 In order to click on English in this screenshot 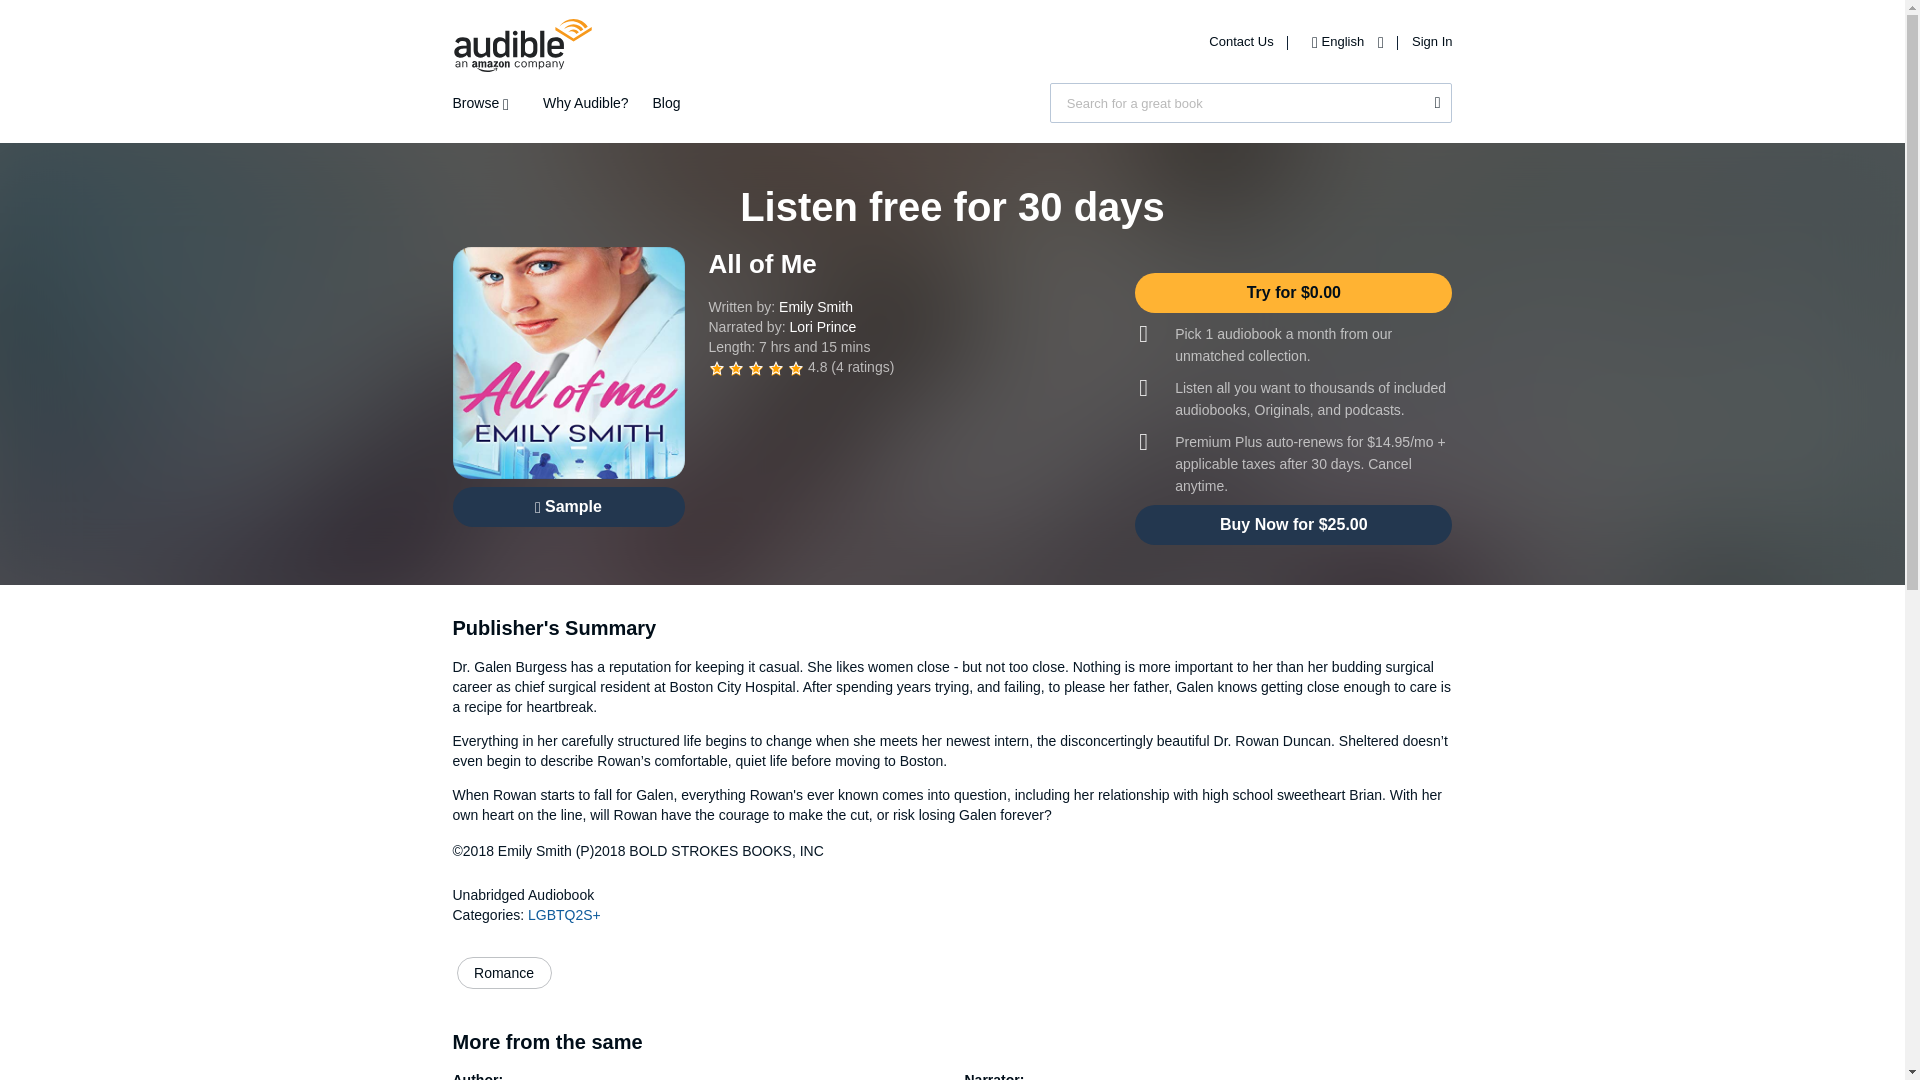, I will do `click(1342, 40)`.